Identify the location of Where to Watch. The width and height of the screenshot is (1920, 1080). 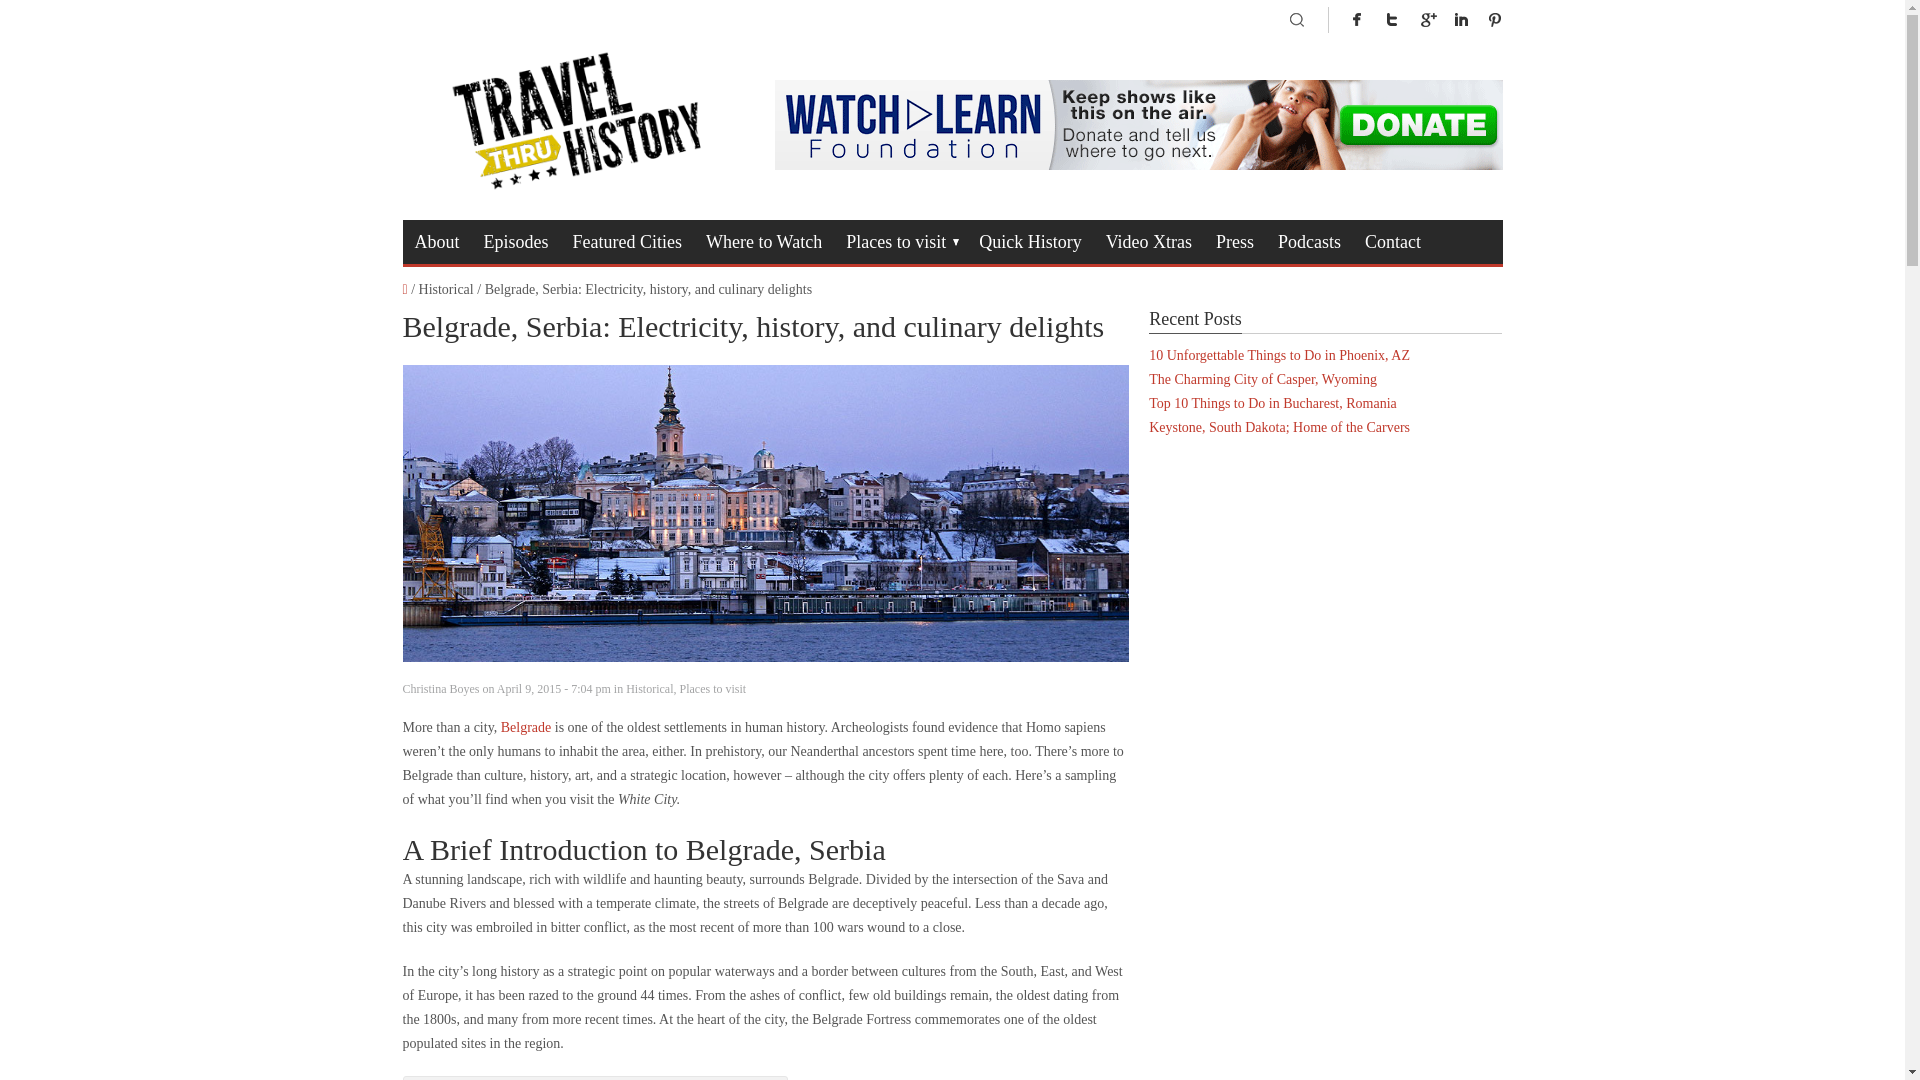
(763, 242).